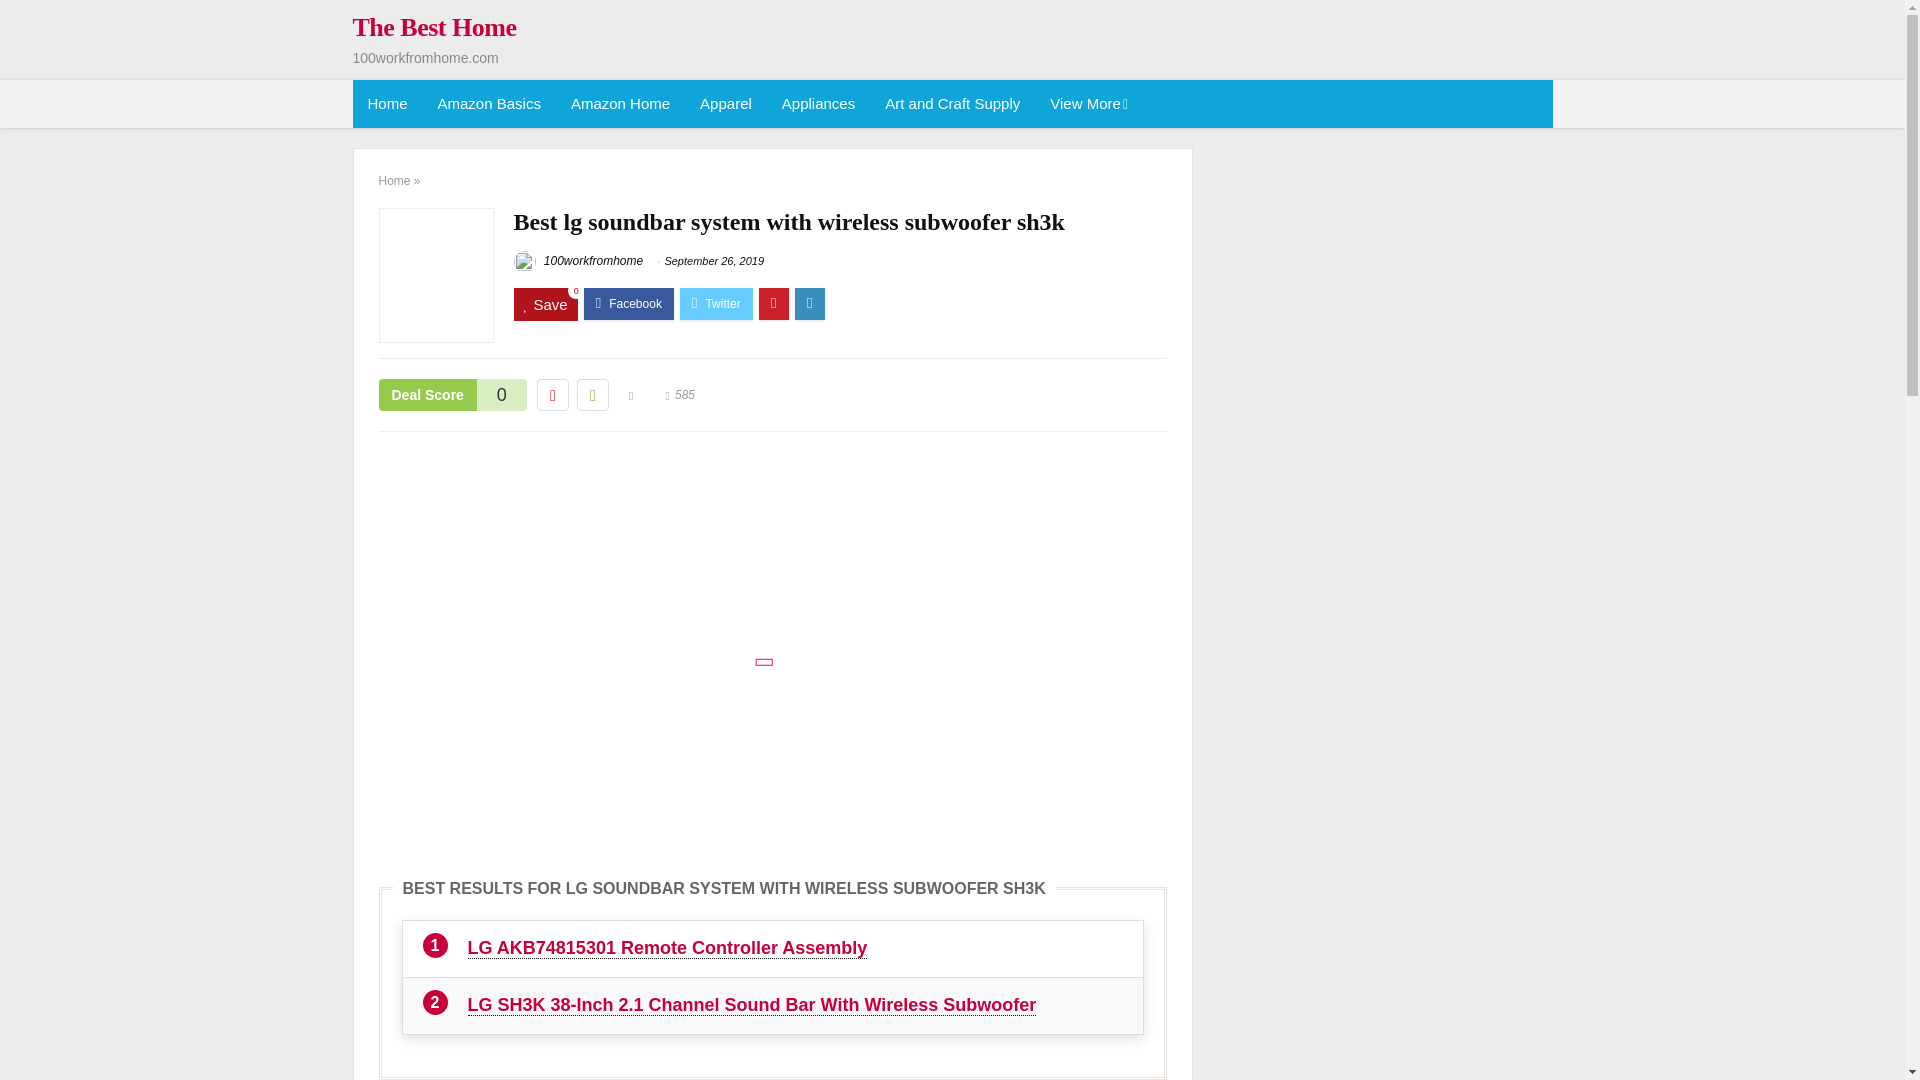 This screenshot has width=1920, height=1080. What do you see at coordinates (489, 104) in the screenshot?
I see `Amazon Basics` at bounding box center [489, 104].